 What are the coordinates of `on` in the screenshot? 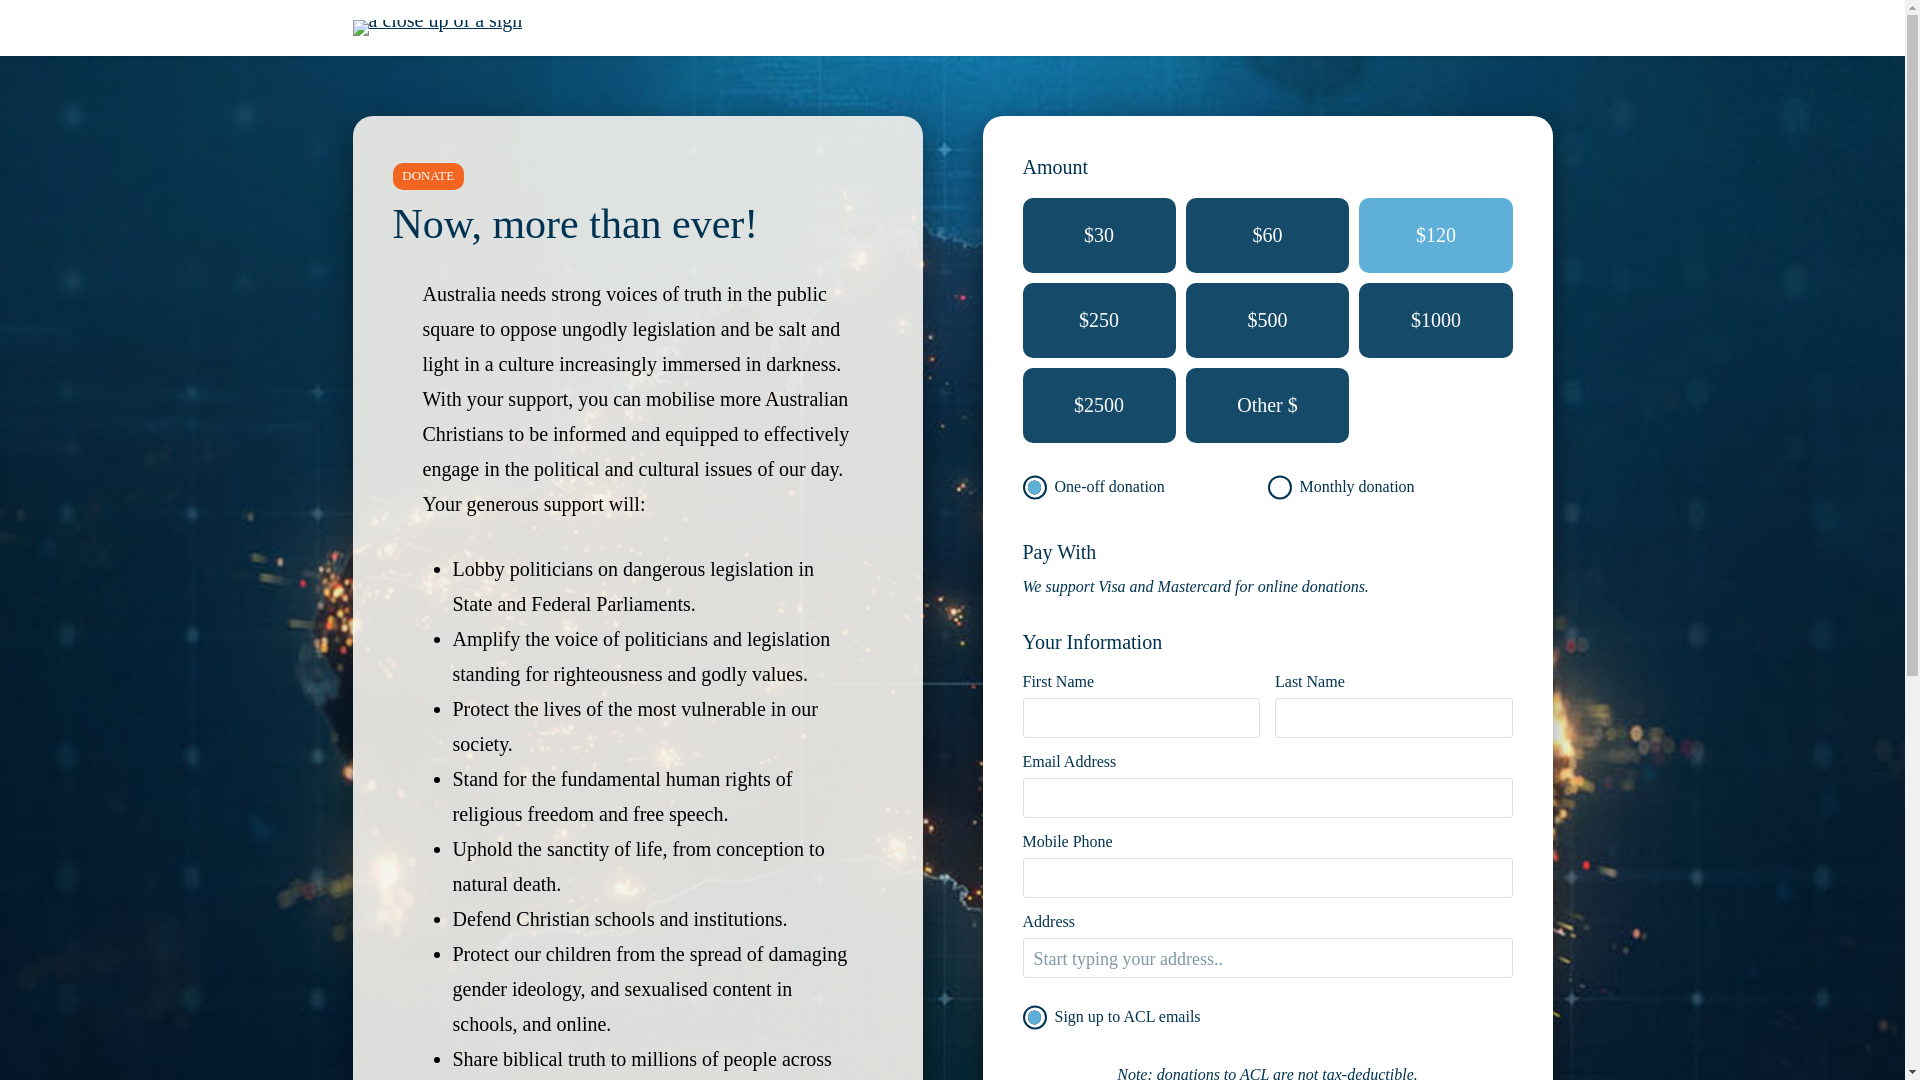 It's located at (1034, 1017).